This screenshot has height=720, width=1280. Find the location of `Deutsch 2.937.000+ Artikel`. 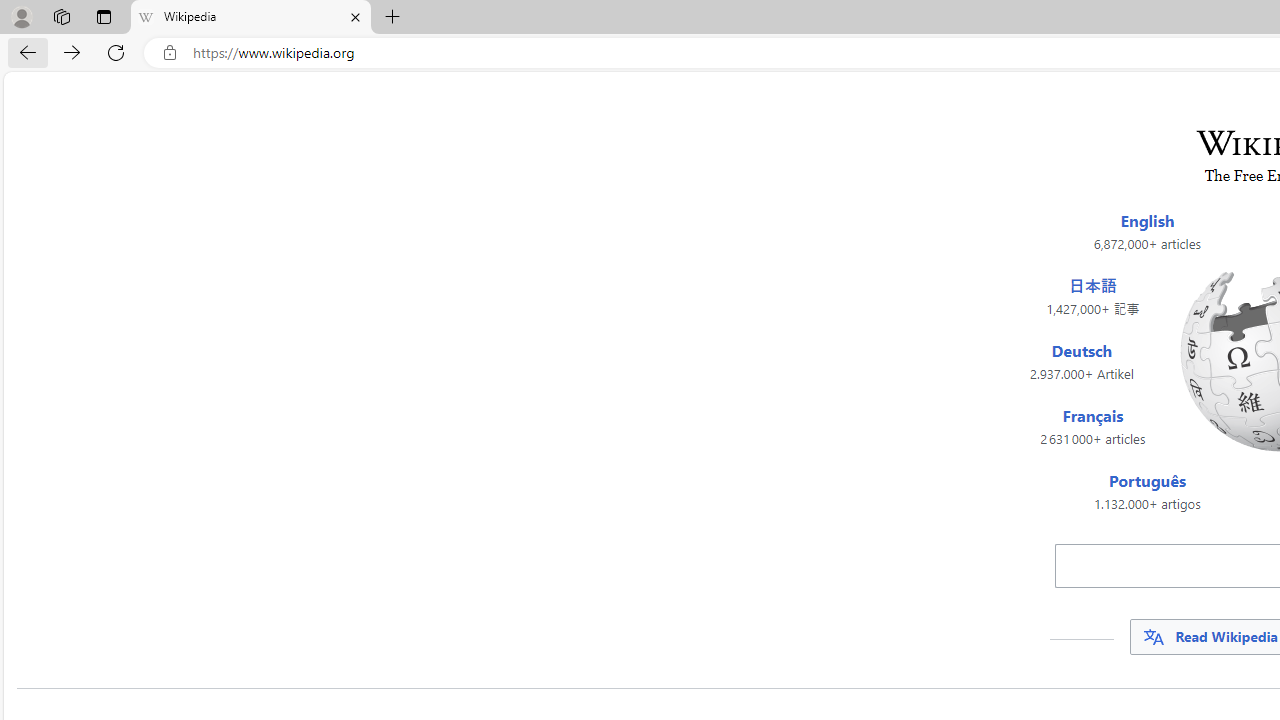

Deutsch 2.937.000+ Artikel is located at coordinates (1081, 362).